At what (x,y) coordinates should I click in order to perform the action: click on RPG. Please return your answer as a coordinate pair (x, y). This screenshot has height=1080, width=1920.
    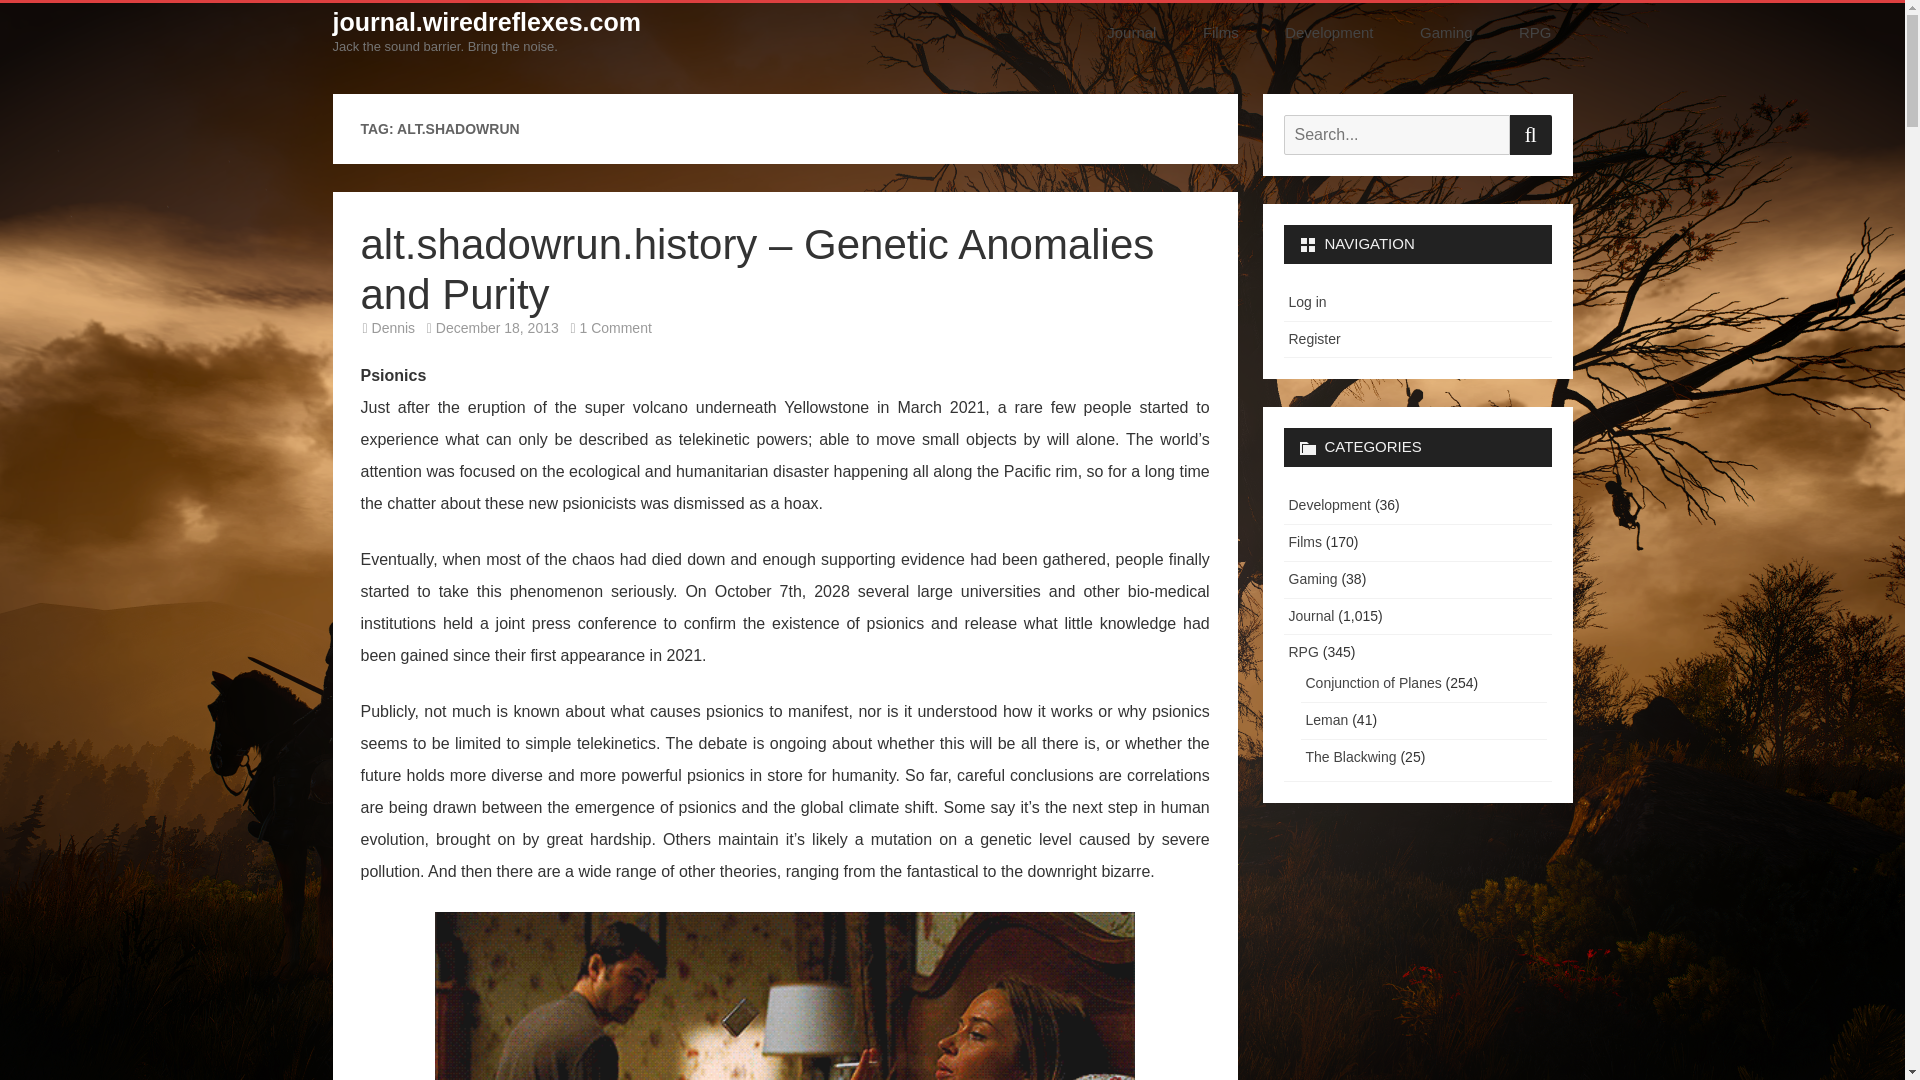
    Looking at the image, I should click on (1534, 32).